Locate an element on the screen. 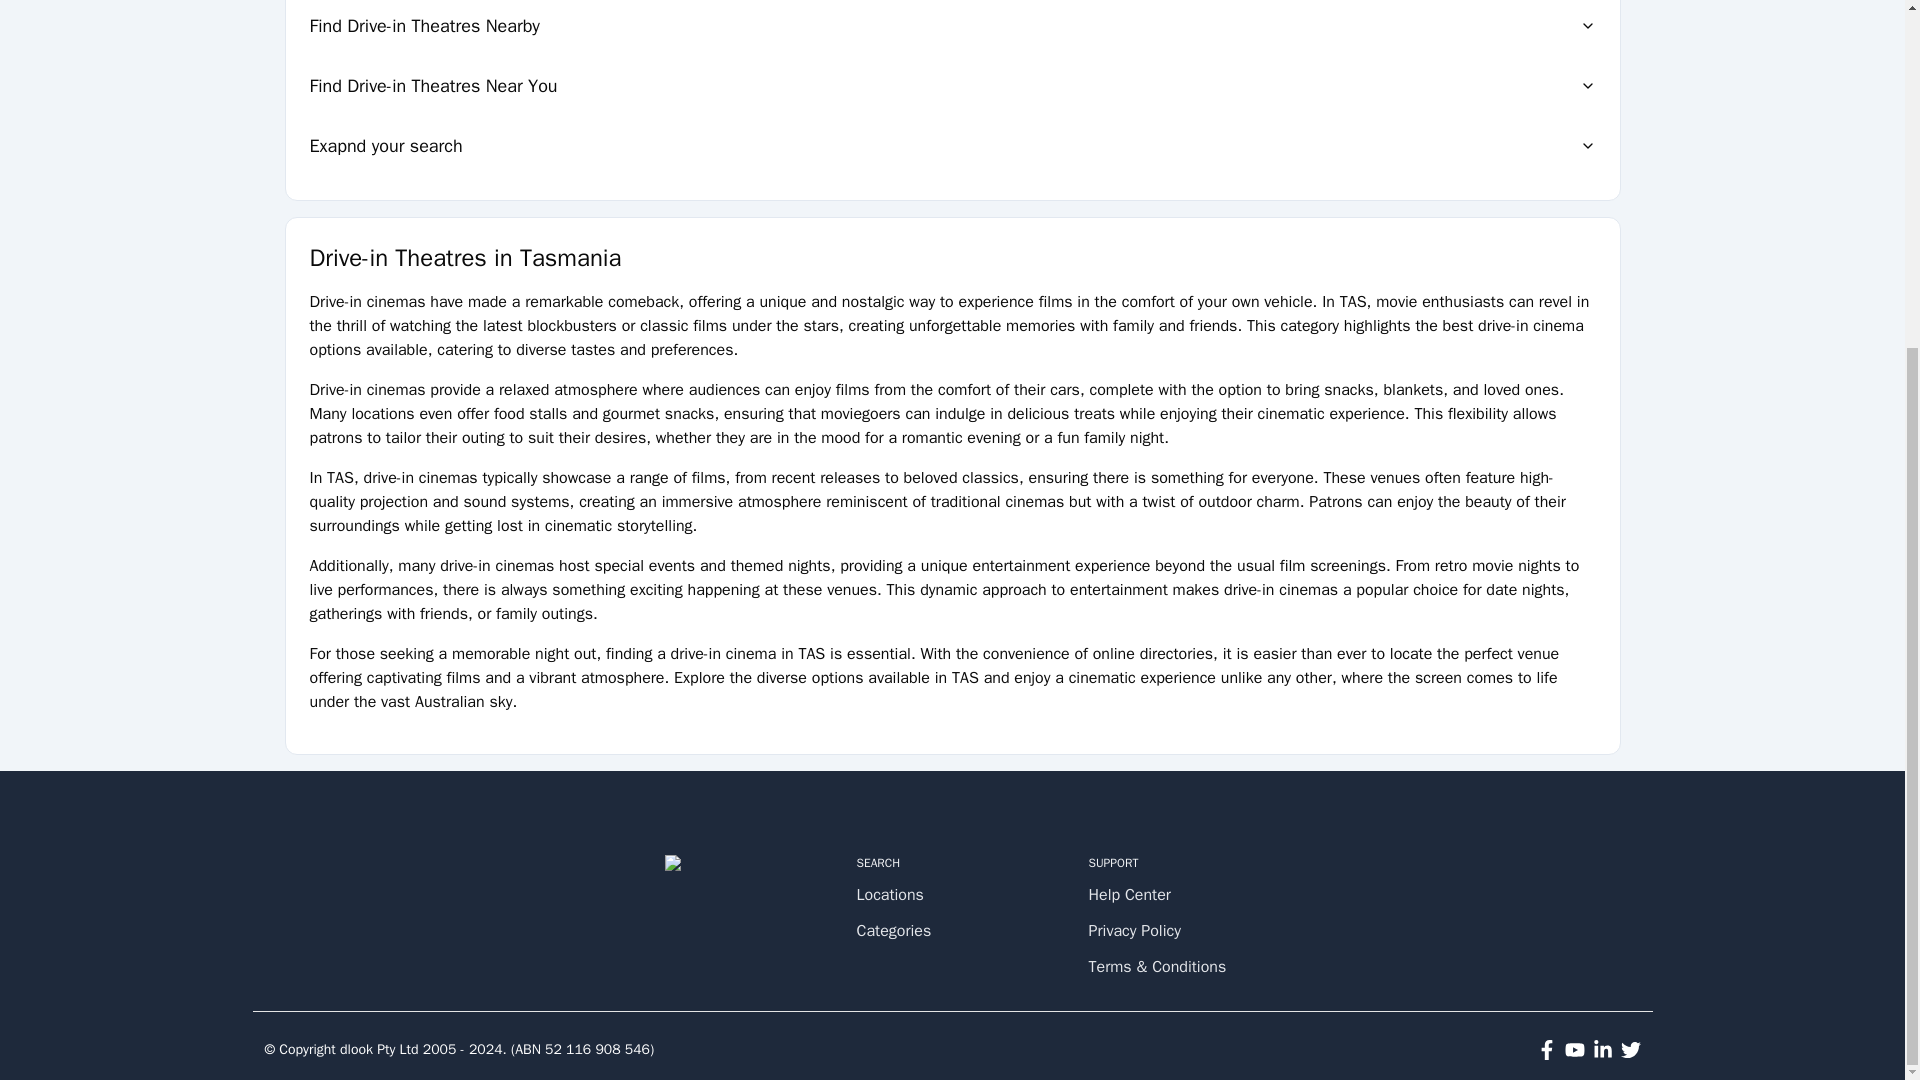 The image size is (1920, 1080). Go to dlook's Youtube is located at coordinates (1574, 1050).